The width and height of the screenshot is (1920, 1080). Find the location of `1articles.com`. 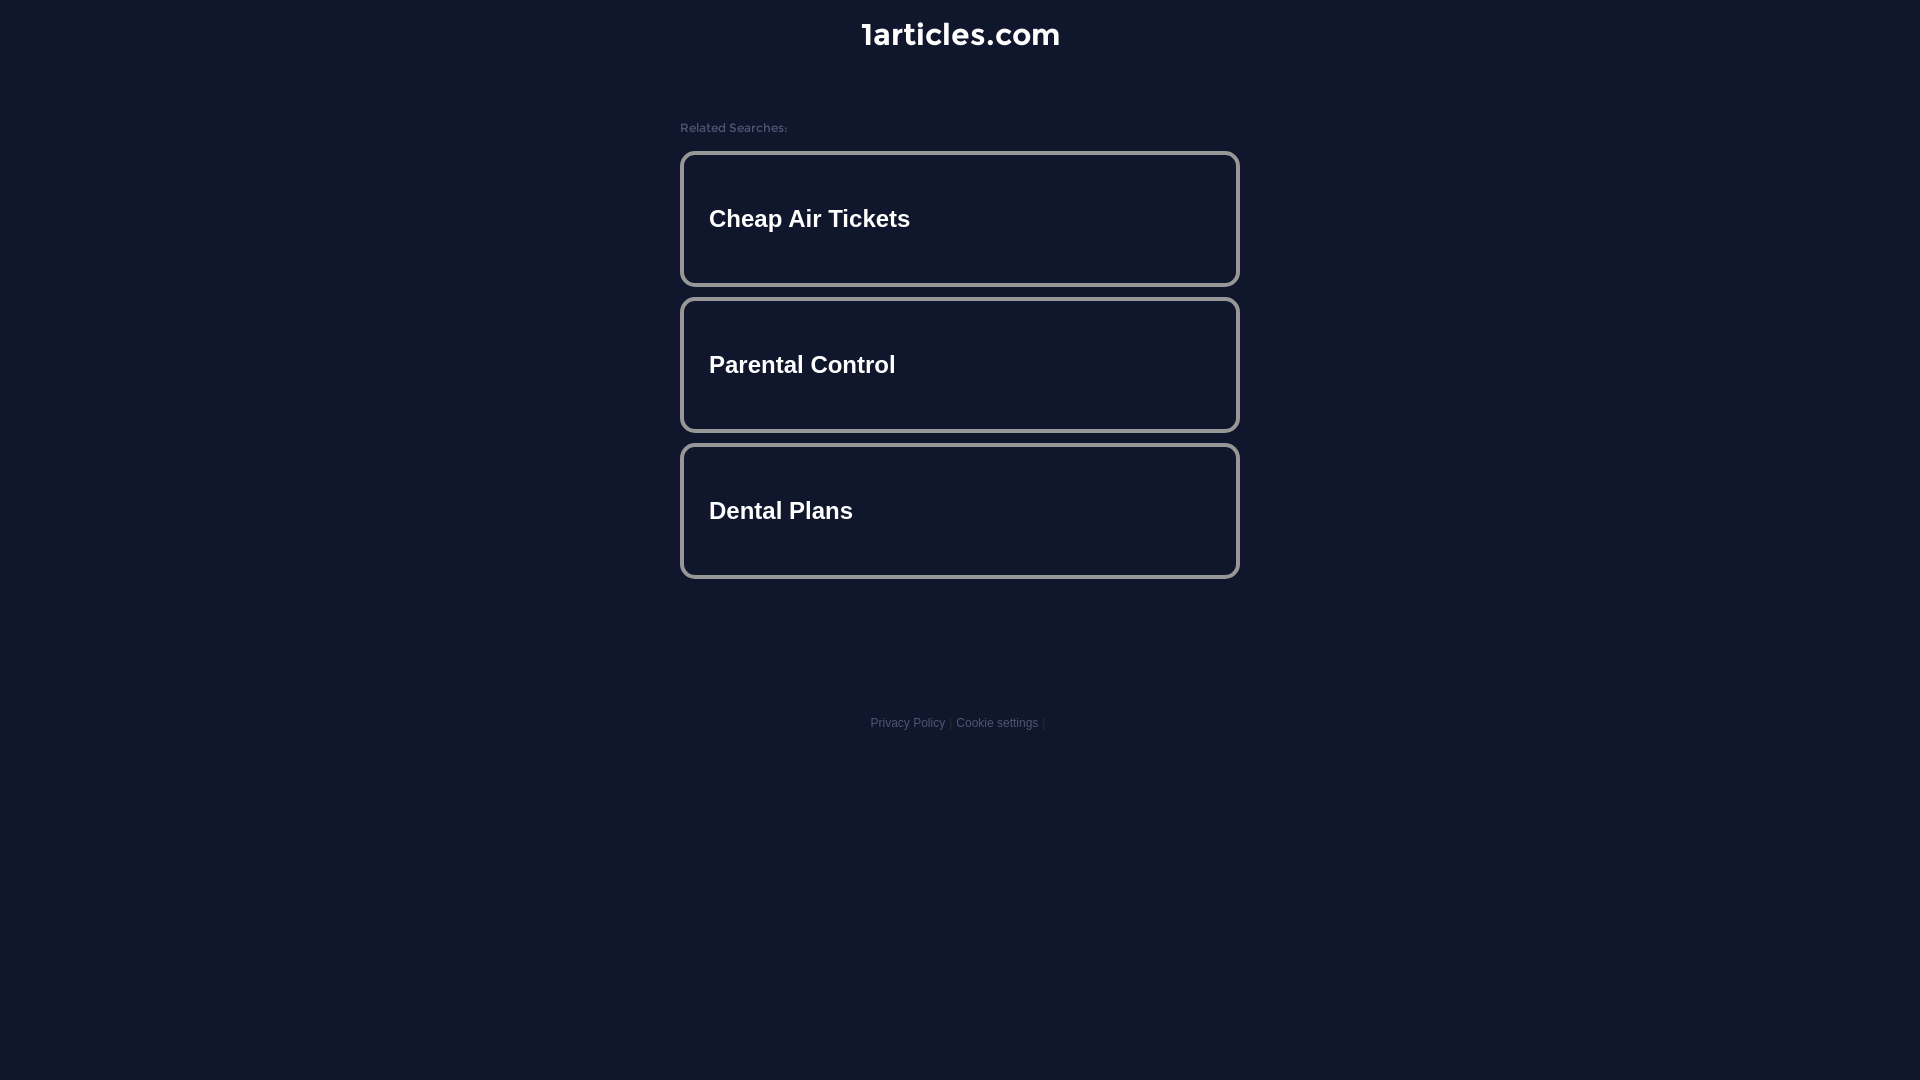

1articles.com is located at coordinates (960, 34).